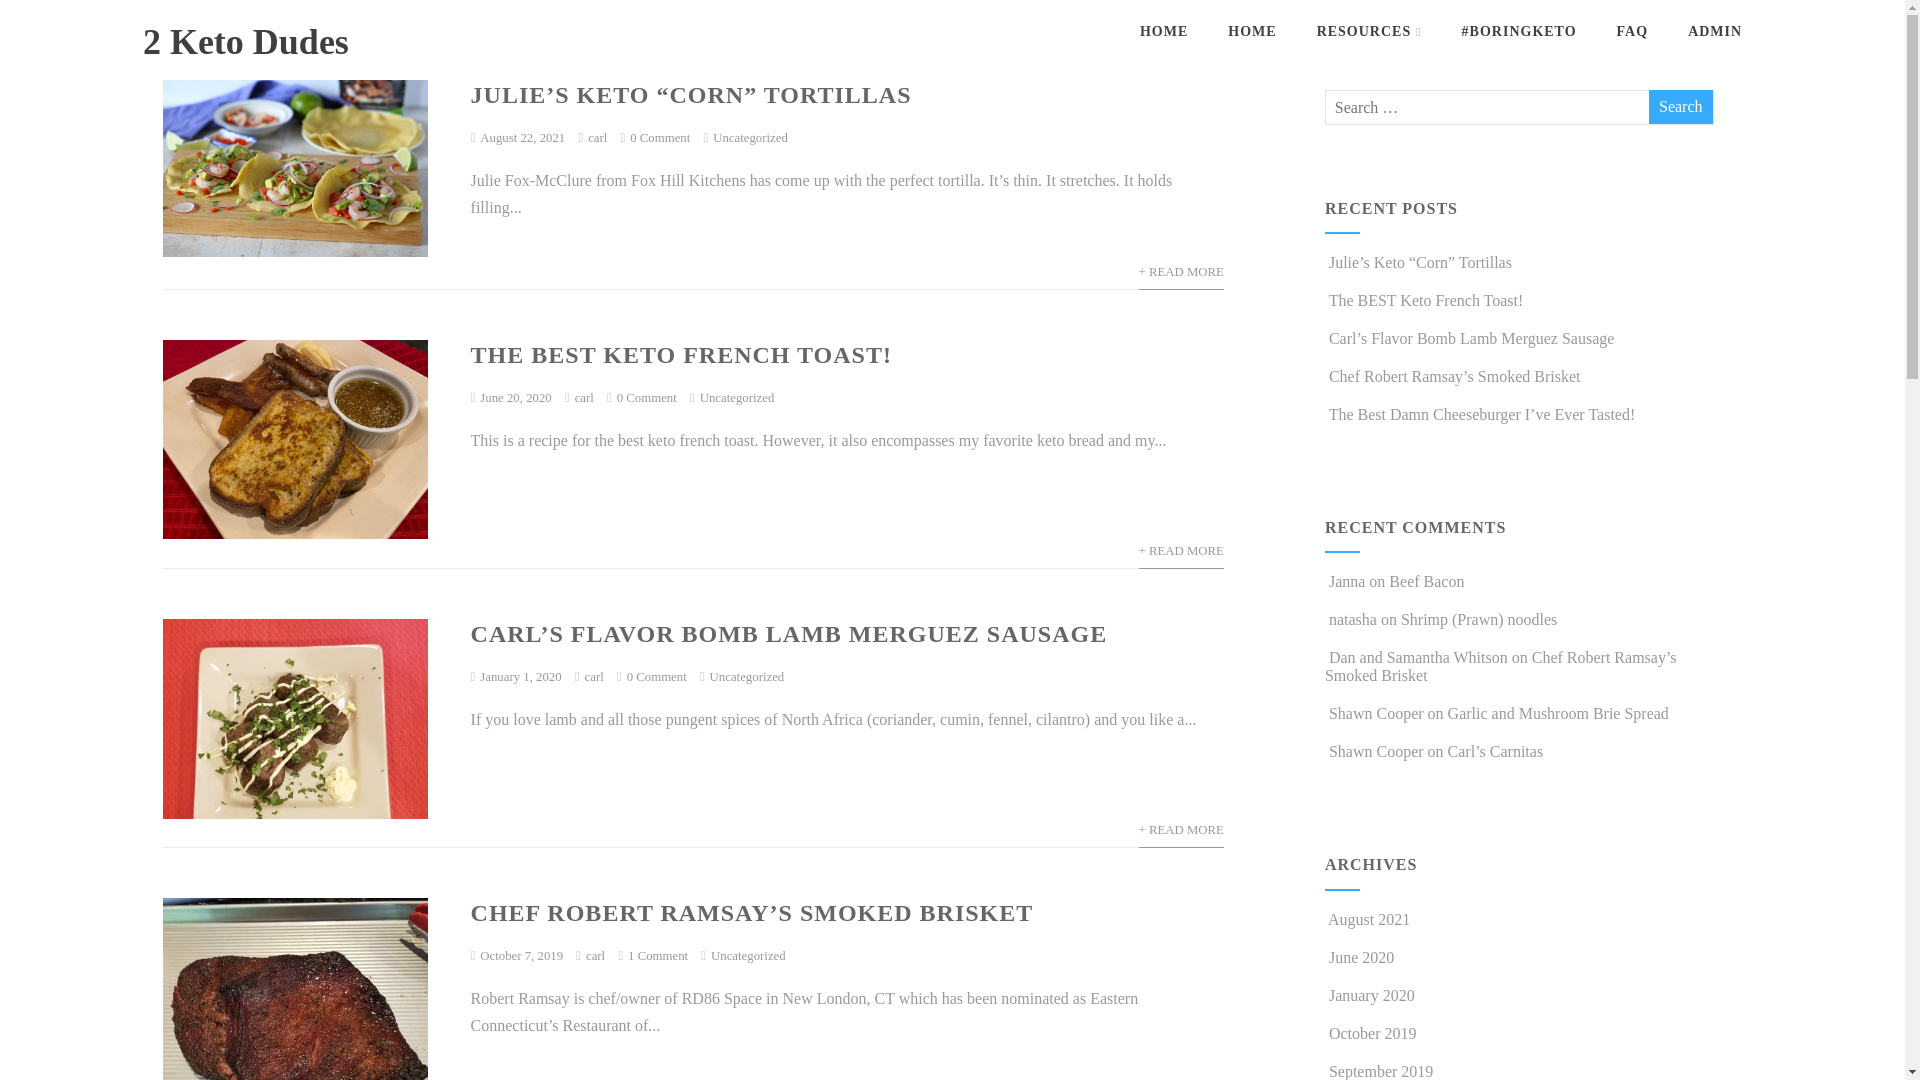 The width and height of the screenshot is (1920, 1080). Describe the element at coordinates (584, 398) in the screenshot. I see `carl` at that location.